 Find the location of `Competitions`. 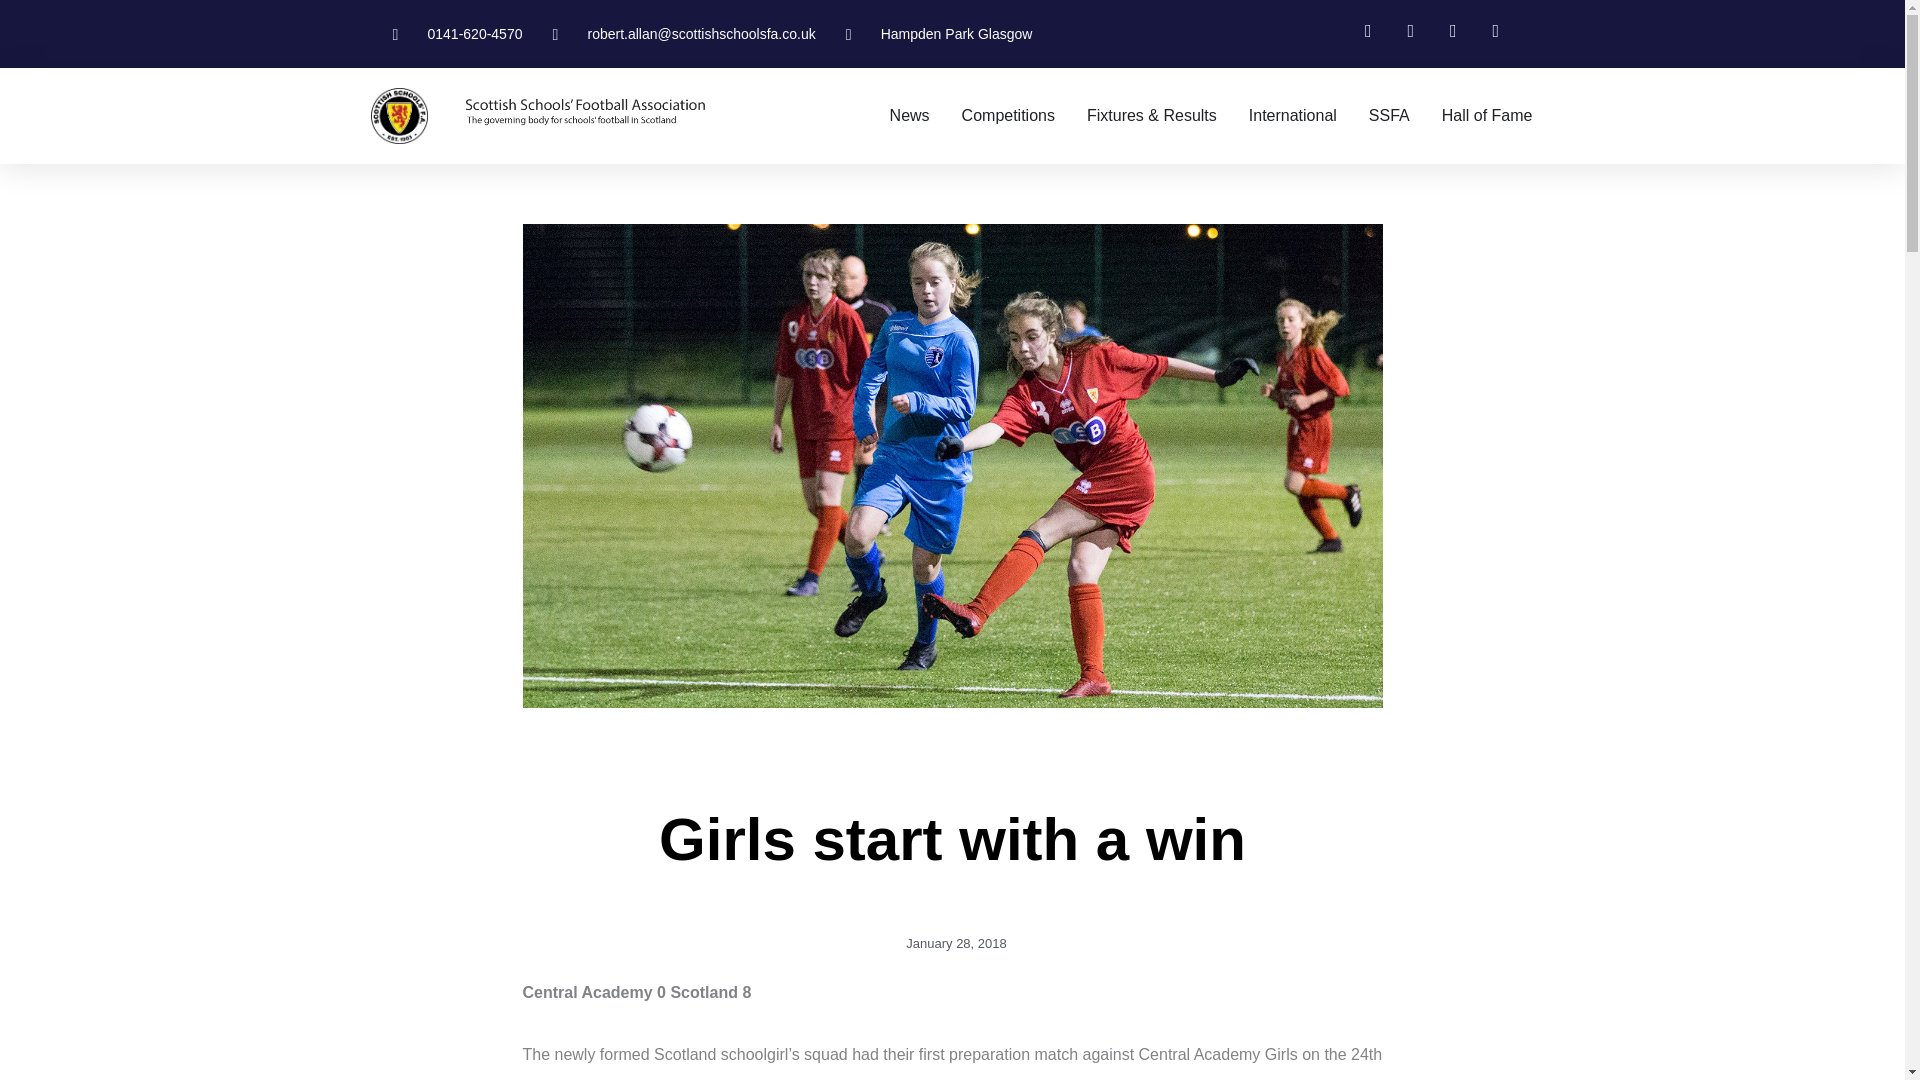

Competitions is located at coordinates (1008, 116).